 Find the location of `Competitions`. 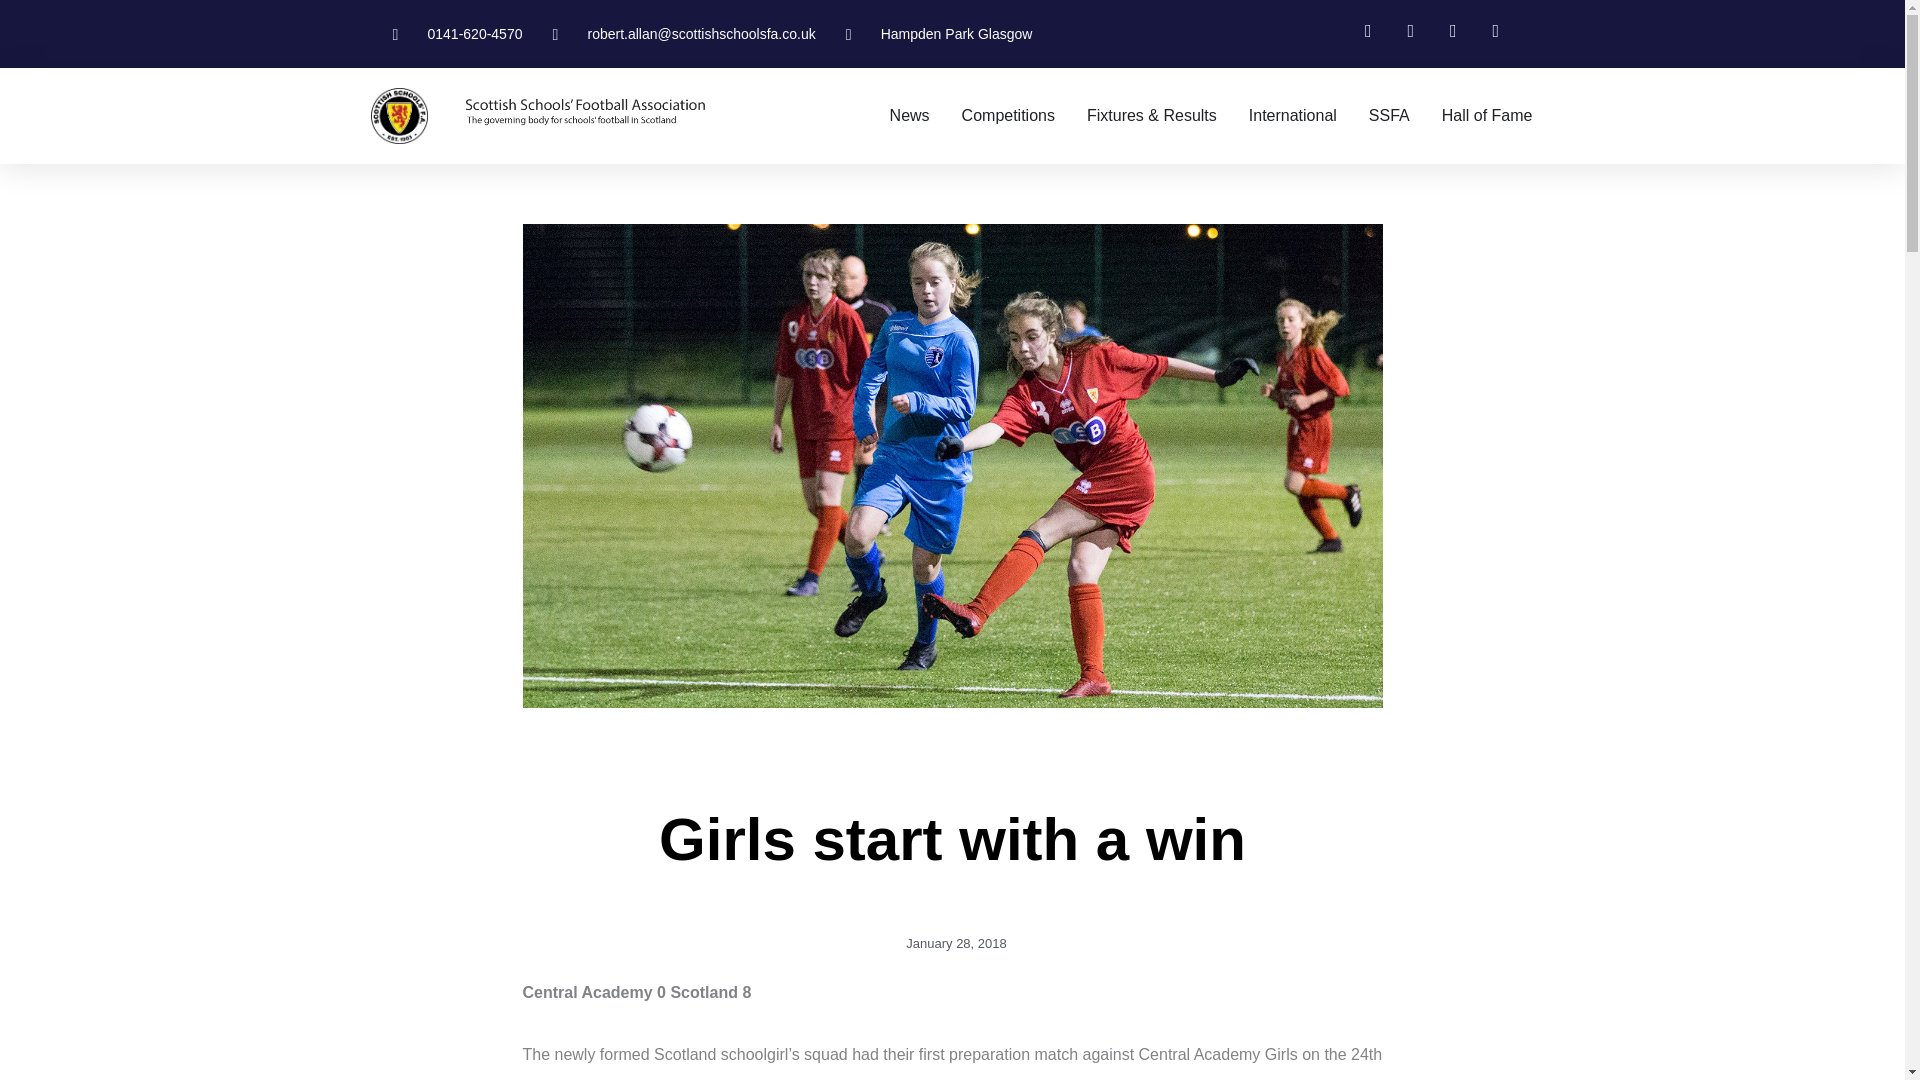

Competitions is located at coordinates (1008, 116).